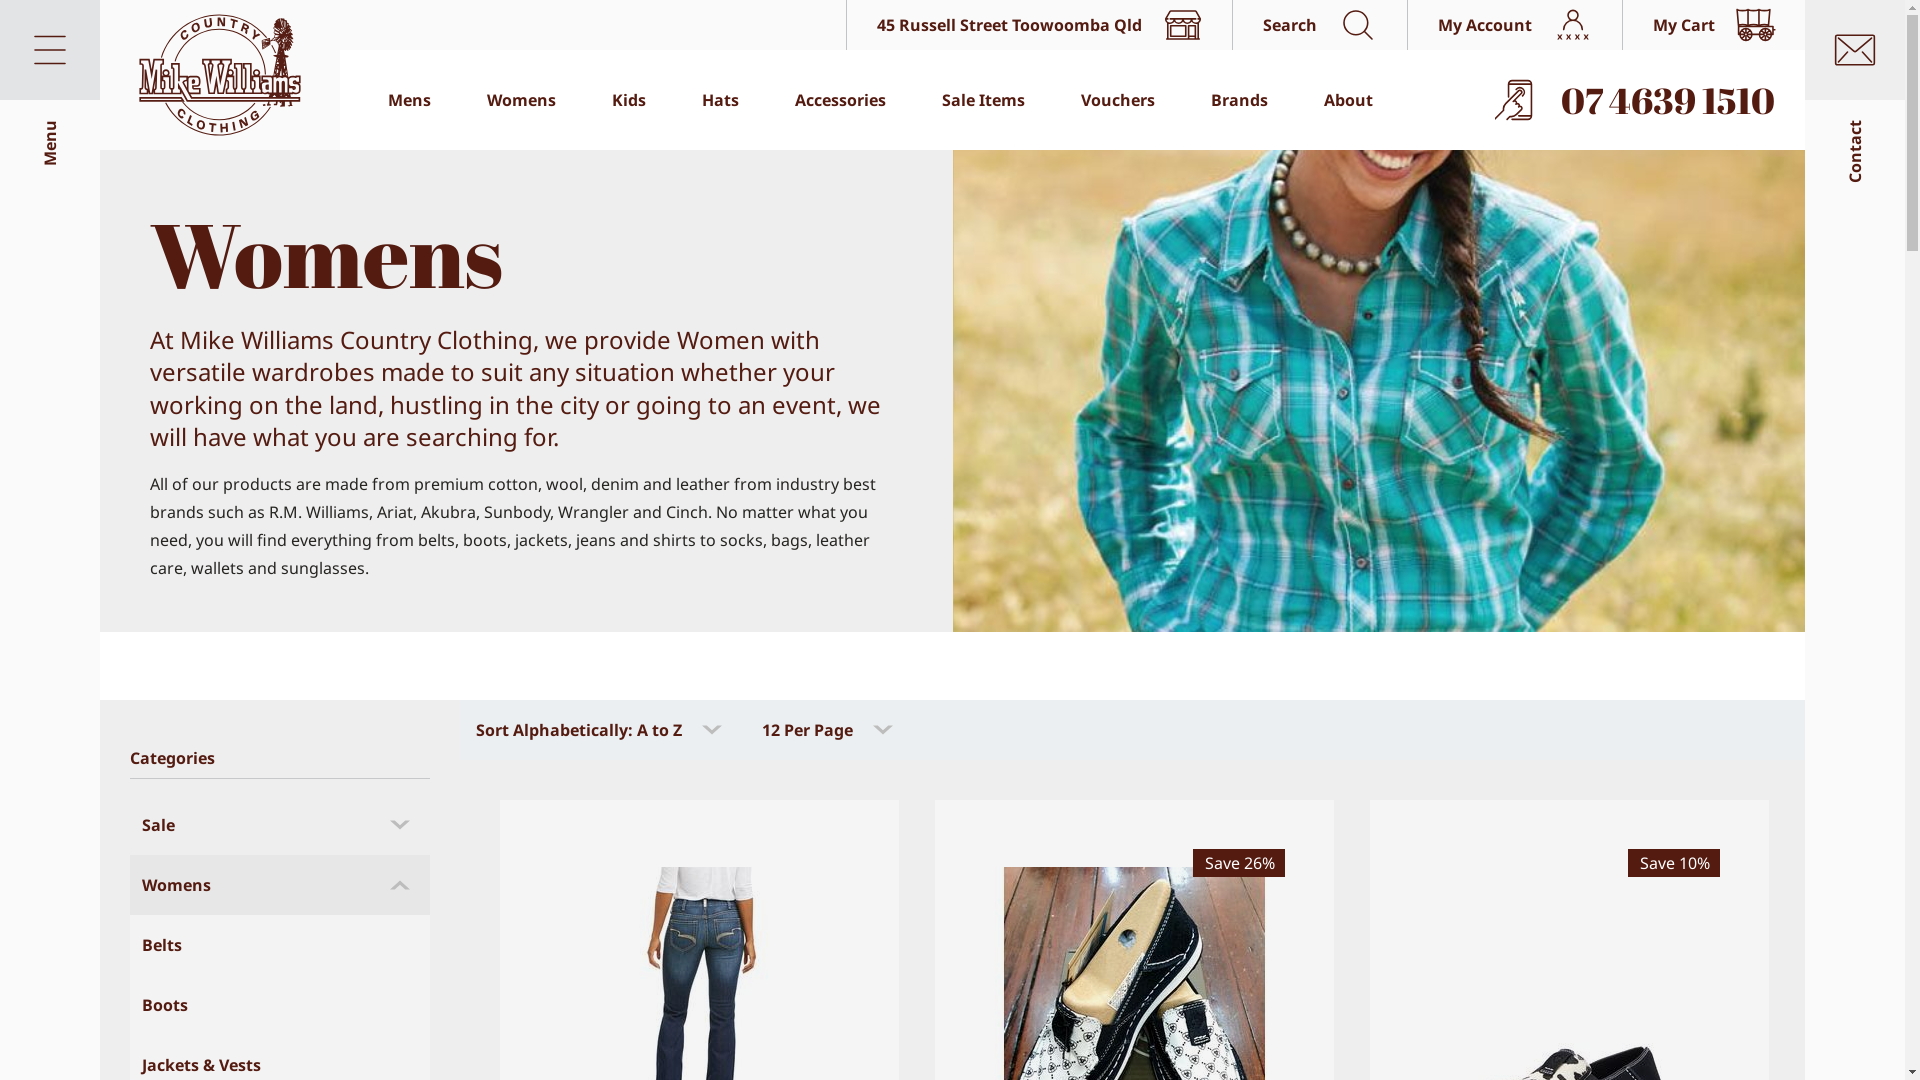 This screenshot has width=1920, height=1080. What do you see at coordinates (830, 730) in the screenshot?
I see `12 Per Page` at bounding box center [830, 730].